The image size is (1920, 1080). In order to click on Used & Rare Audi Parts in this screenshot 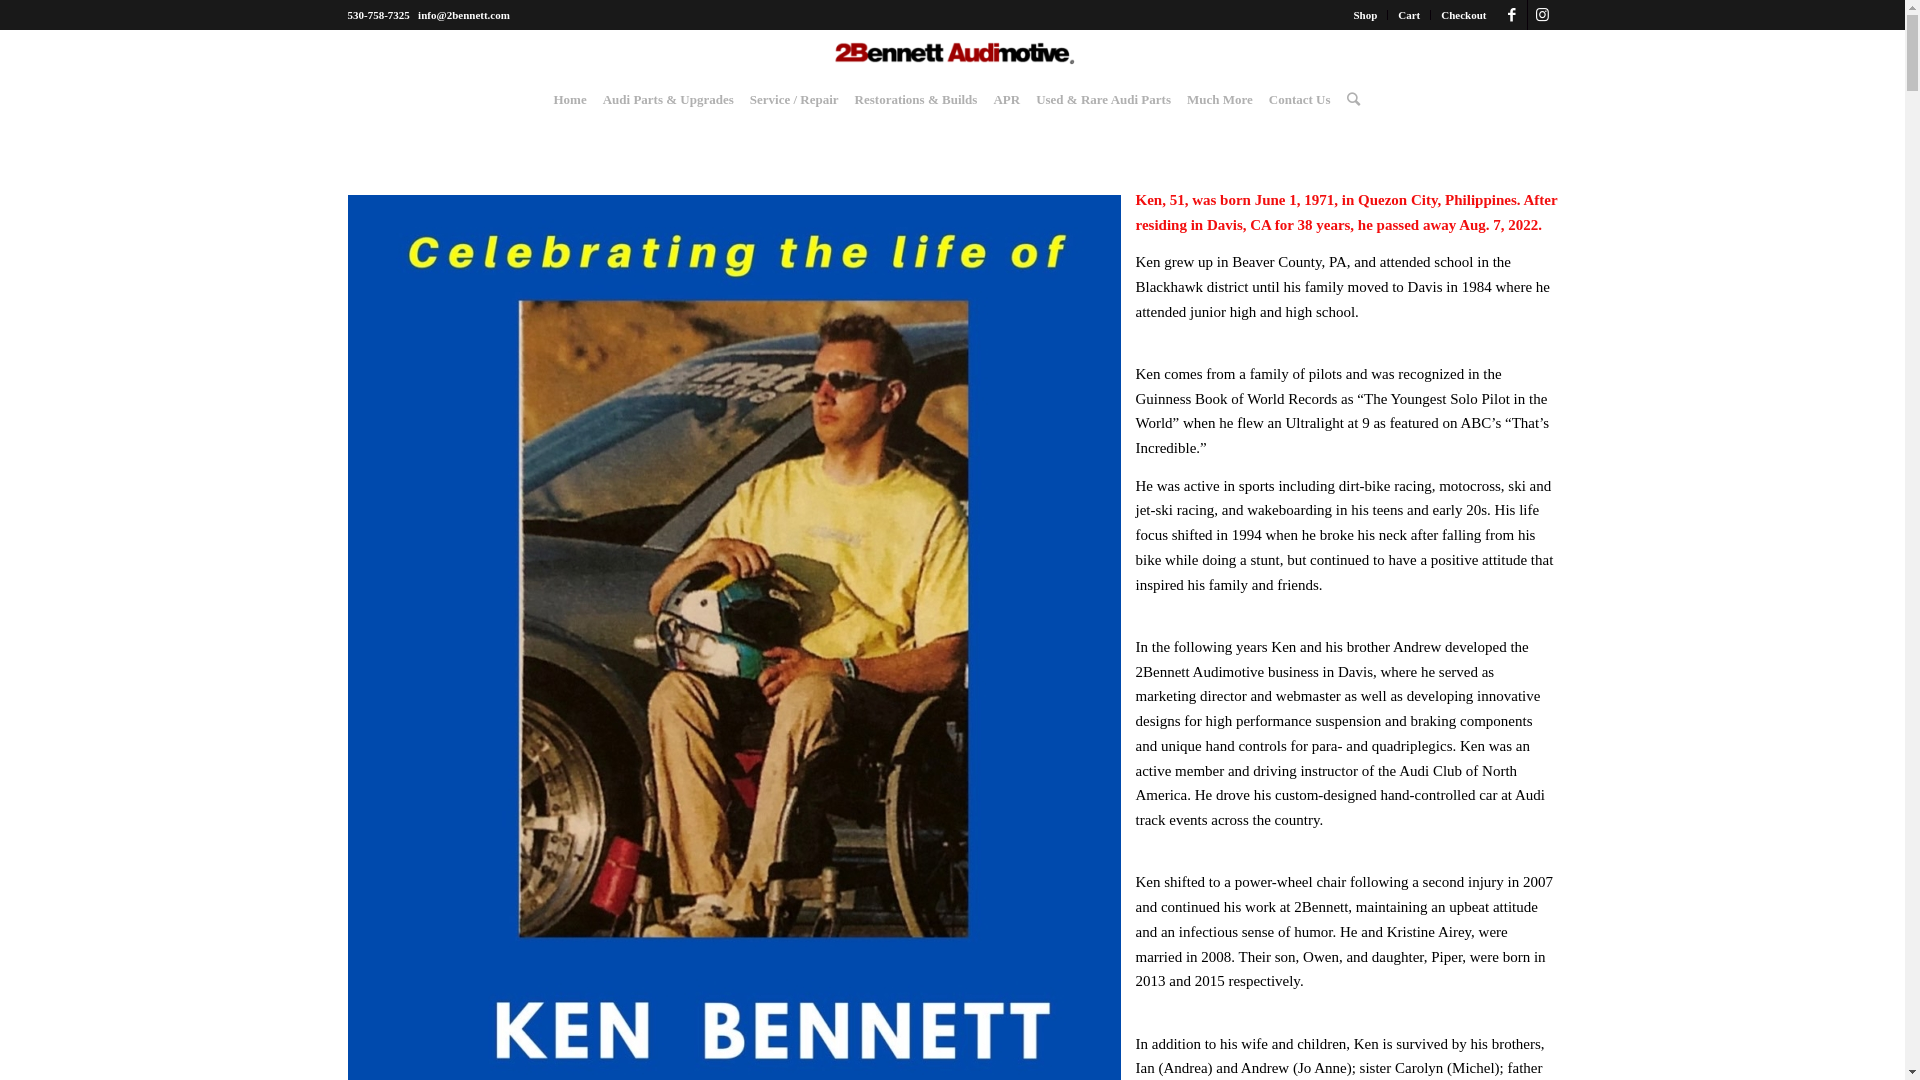, I will do `click(1104, 100)`.